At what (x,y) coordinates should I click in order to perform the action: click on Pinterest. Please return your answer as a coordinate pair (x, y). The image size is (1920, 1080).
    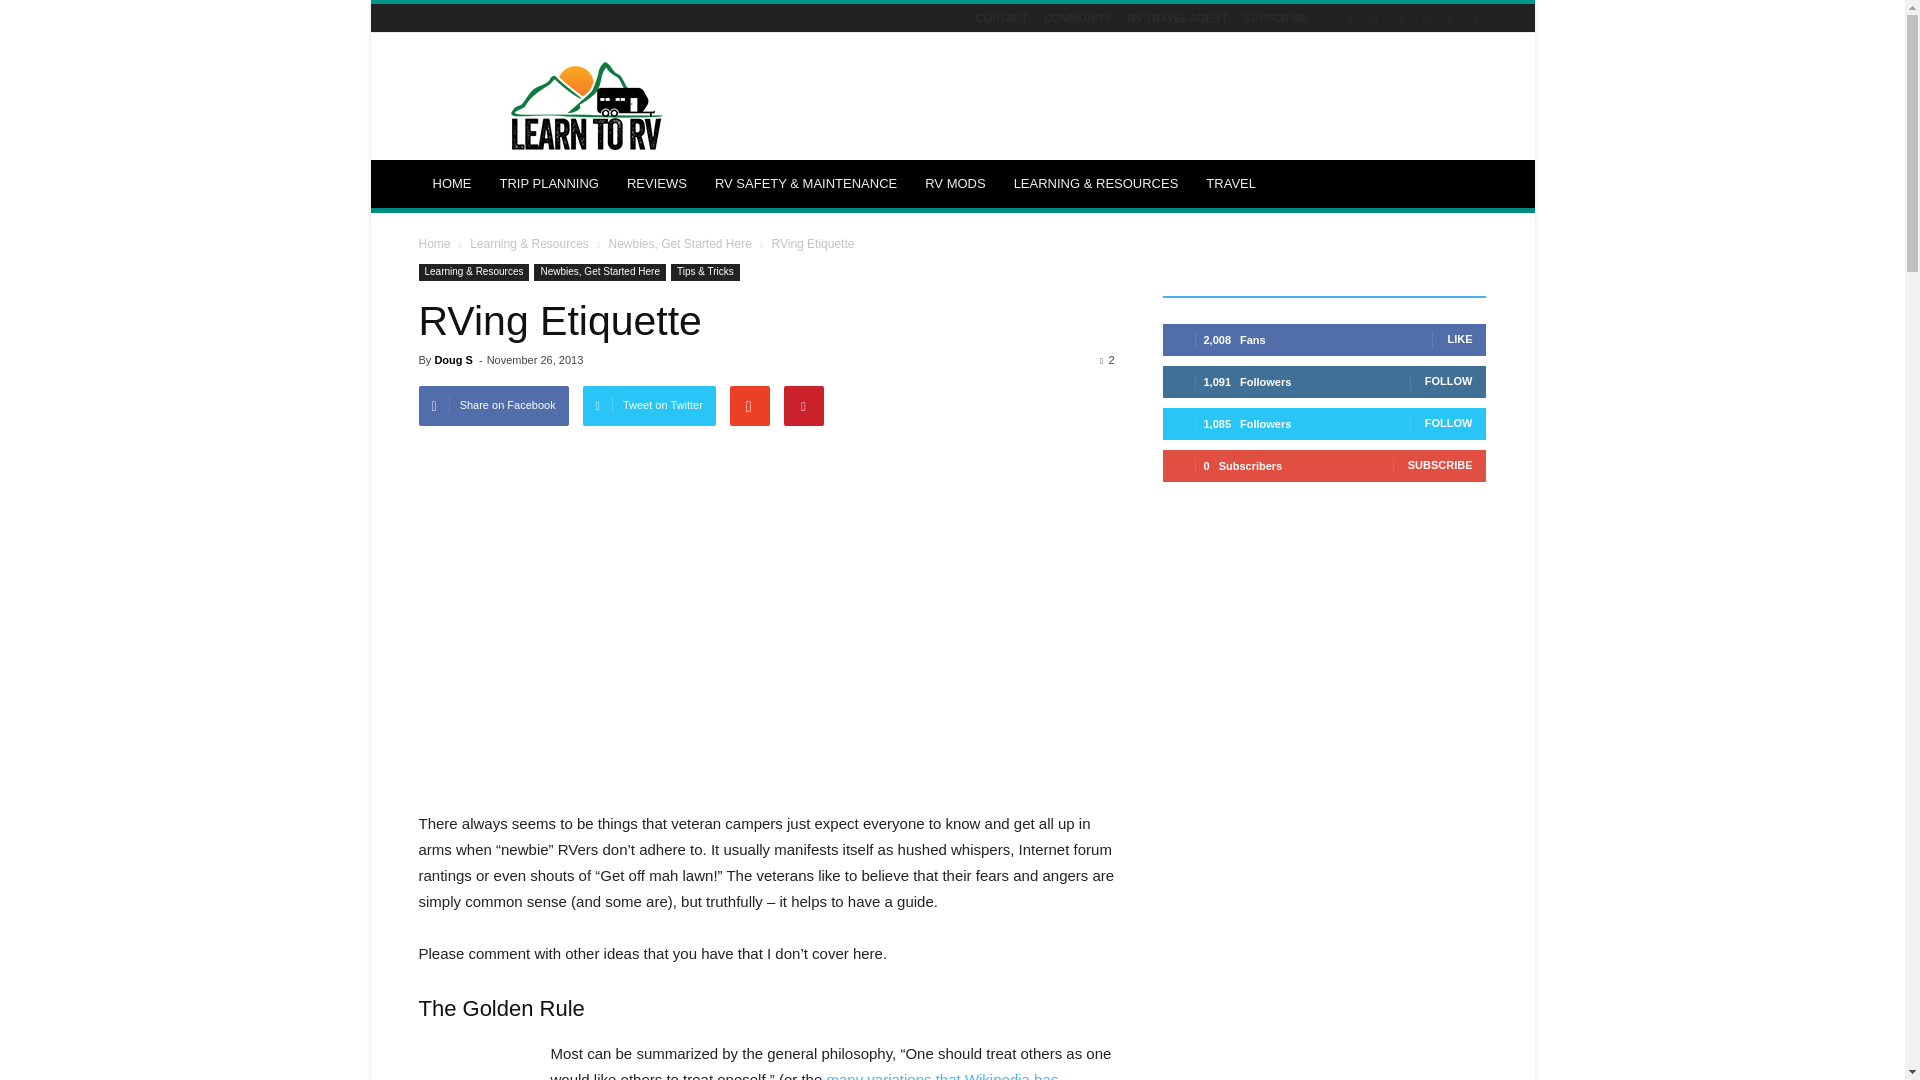
    Looking at the image, I should click on (1400, 18).